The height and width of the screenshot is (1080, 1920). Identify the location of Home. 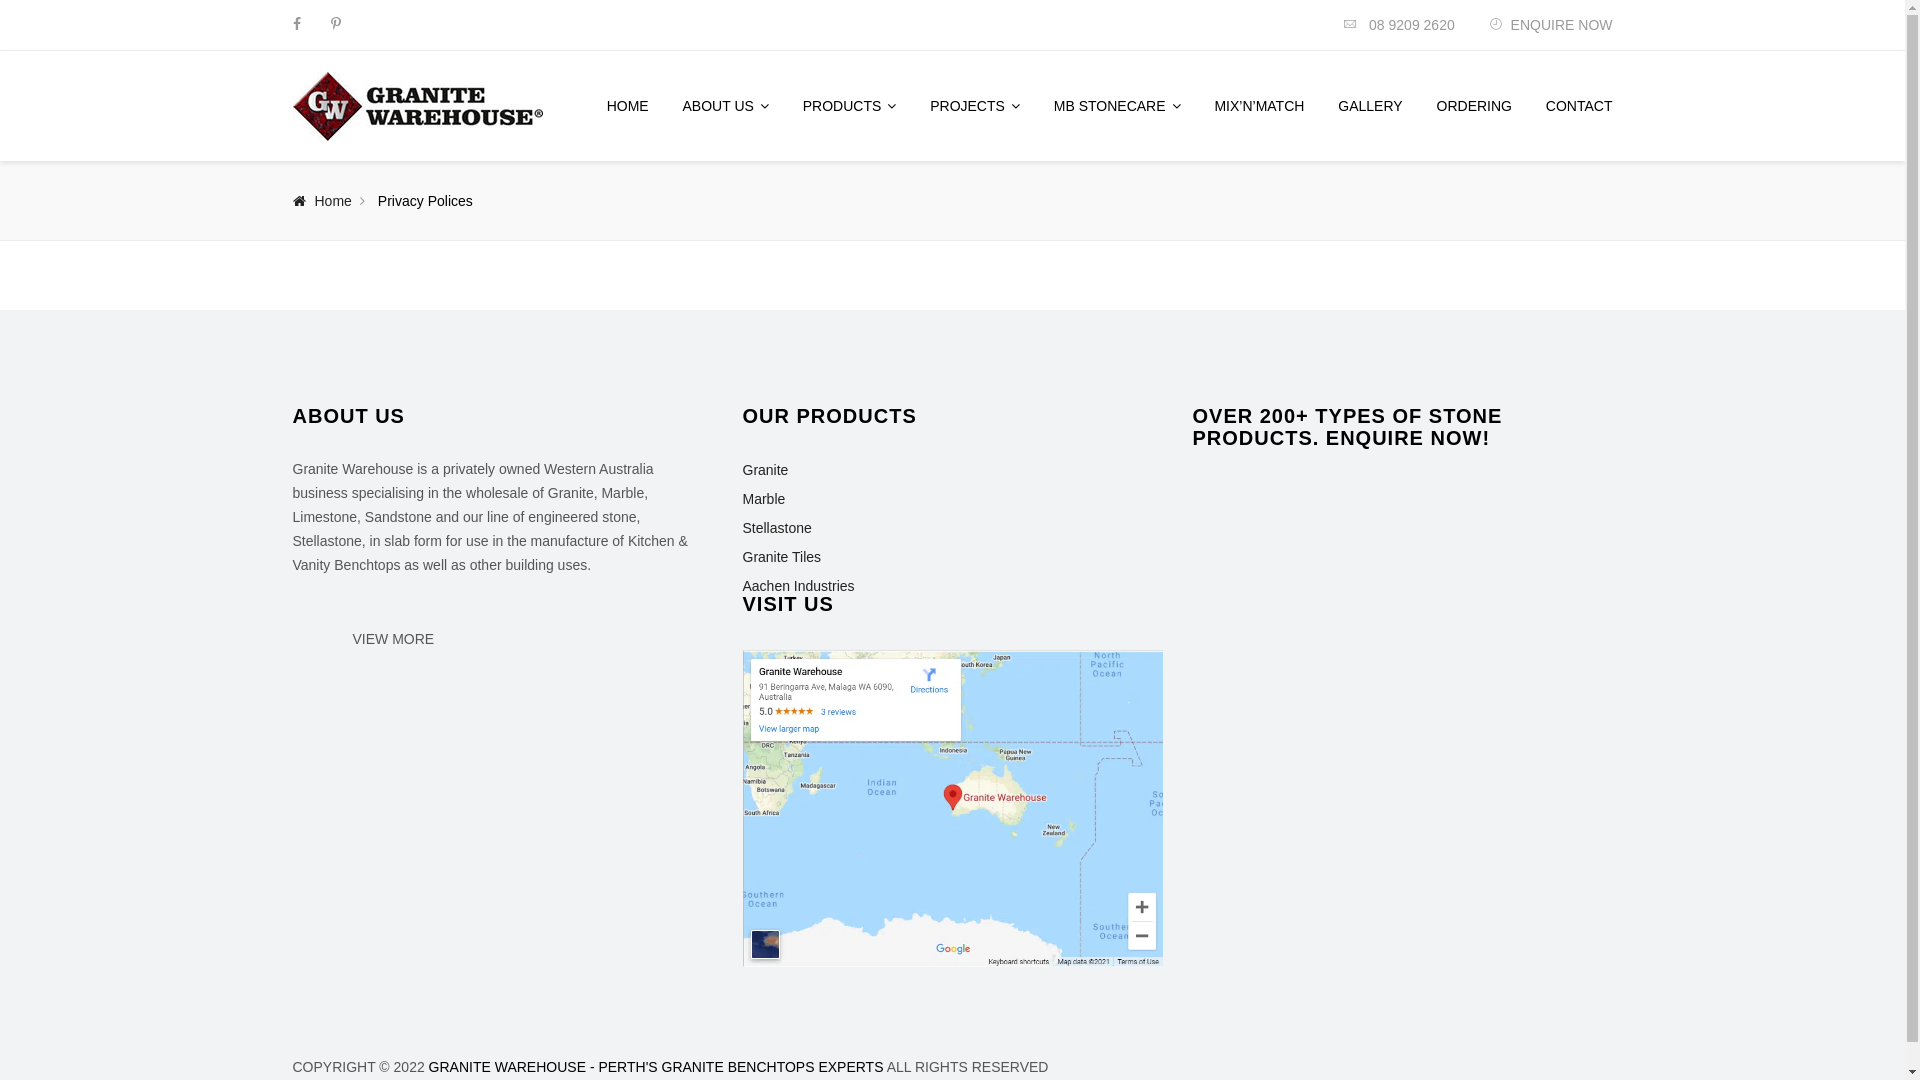
(322, 201).